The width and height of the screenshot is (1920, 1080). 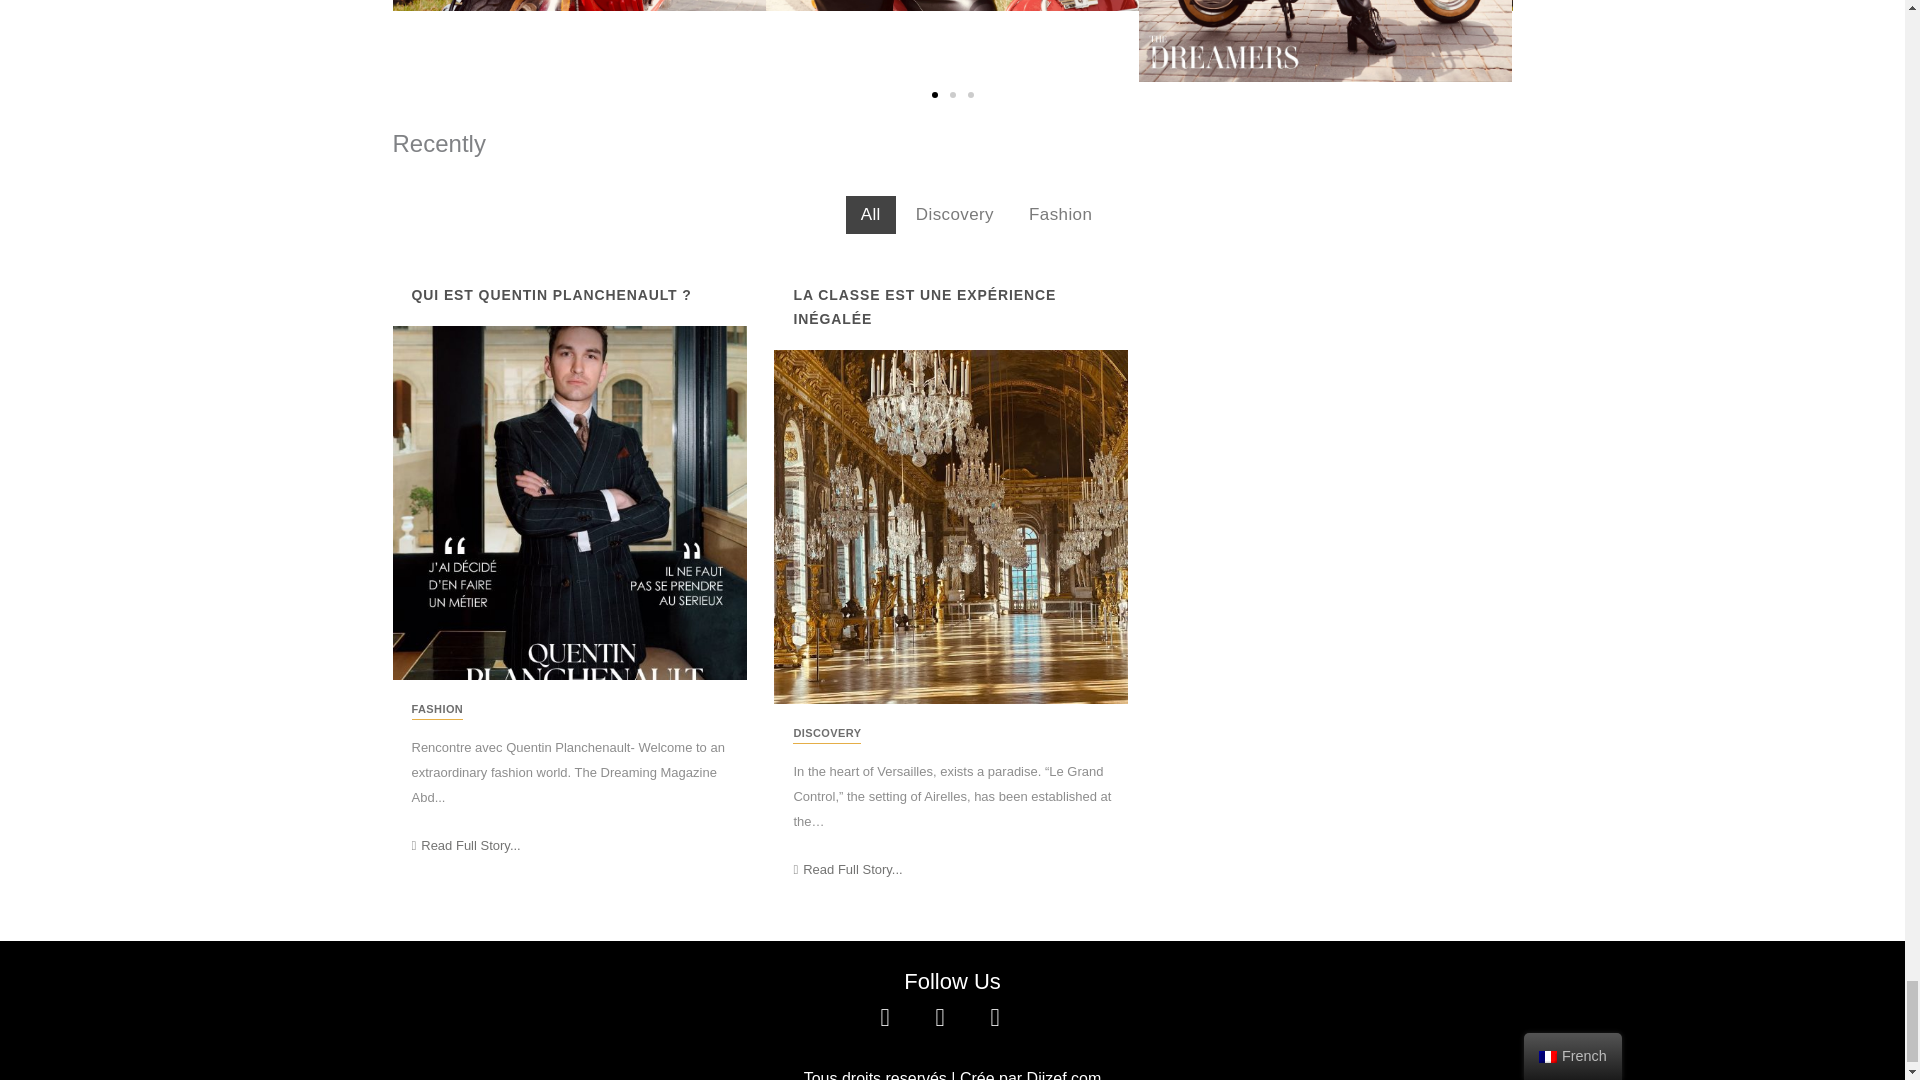 I want to click on QUI EST QUENTIN PLANCHENAULT ?, so click(x=546, y=292).